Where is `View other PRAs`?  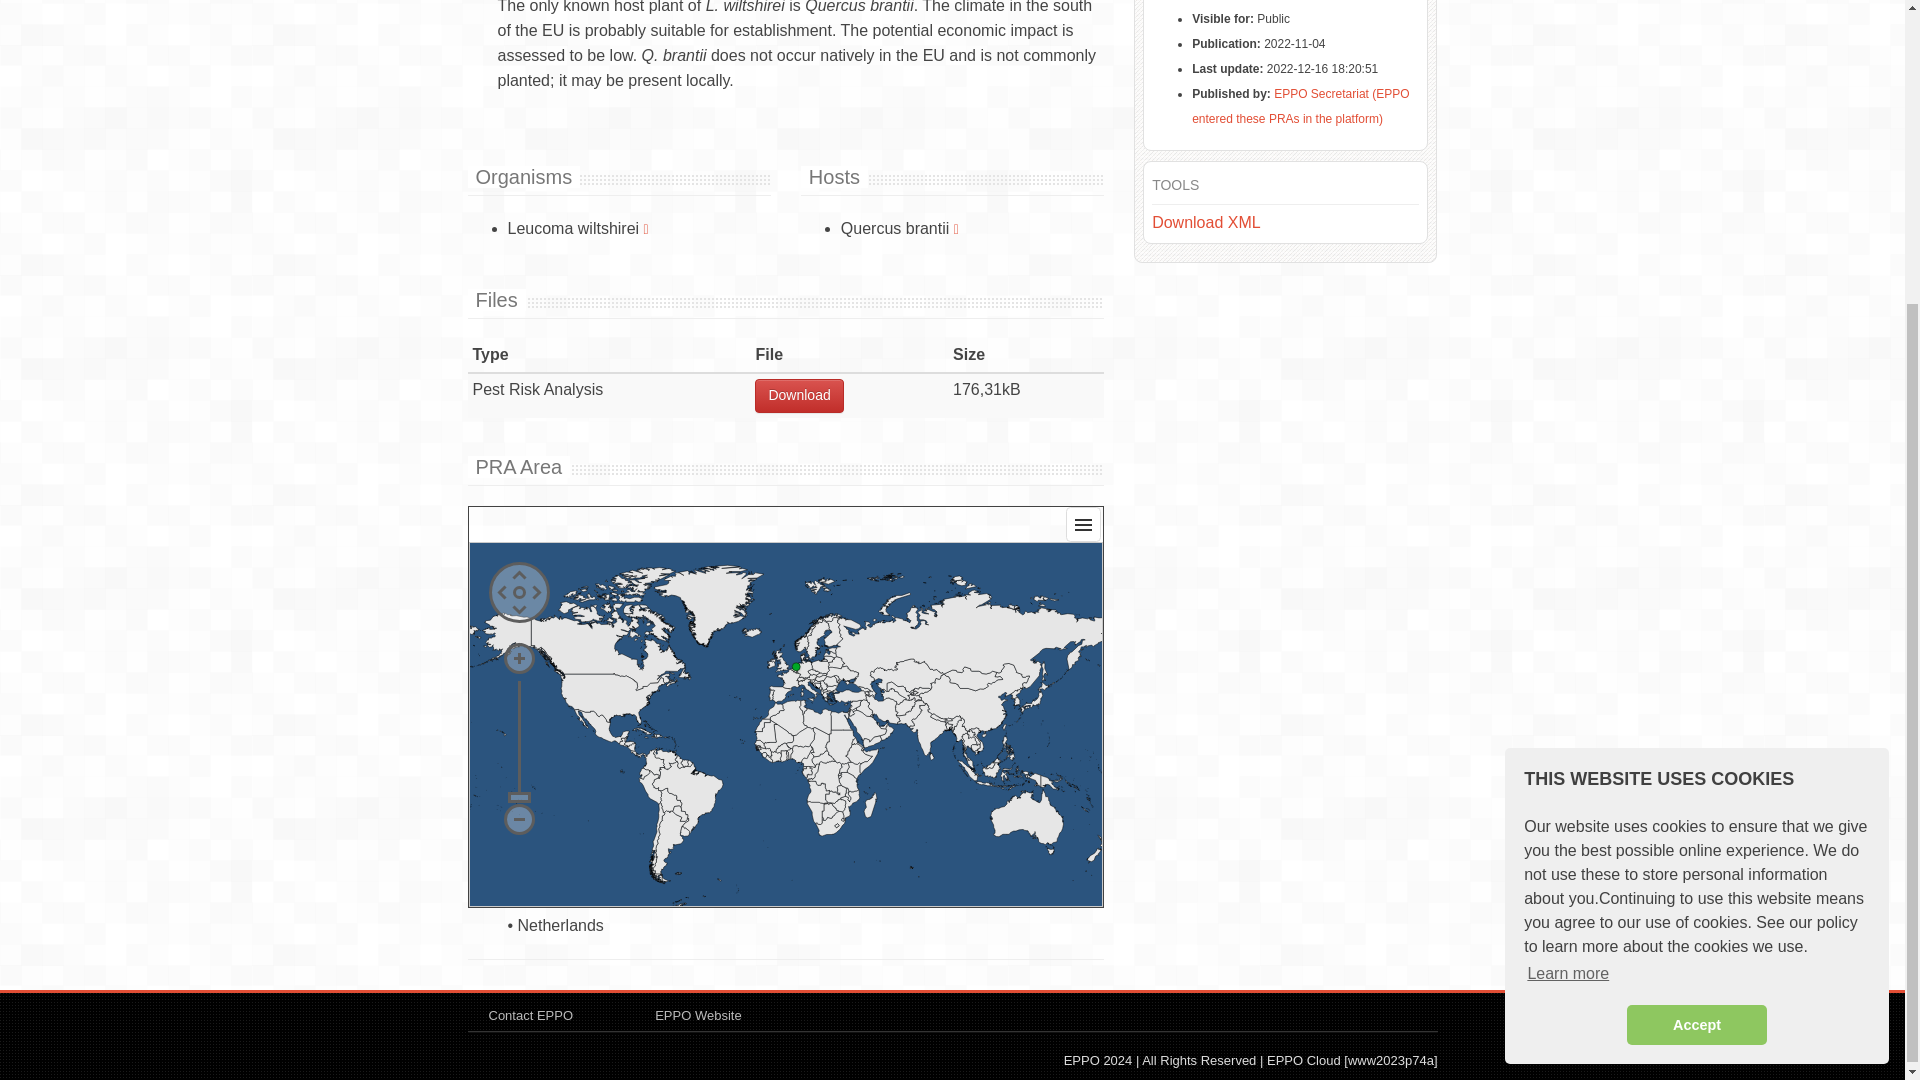
View other PRAs is located at coordinates (956, 228).